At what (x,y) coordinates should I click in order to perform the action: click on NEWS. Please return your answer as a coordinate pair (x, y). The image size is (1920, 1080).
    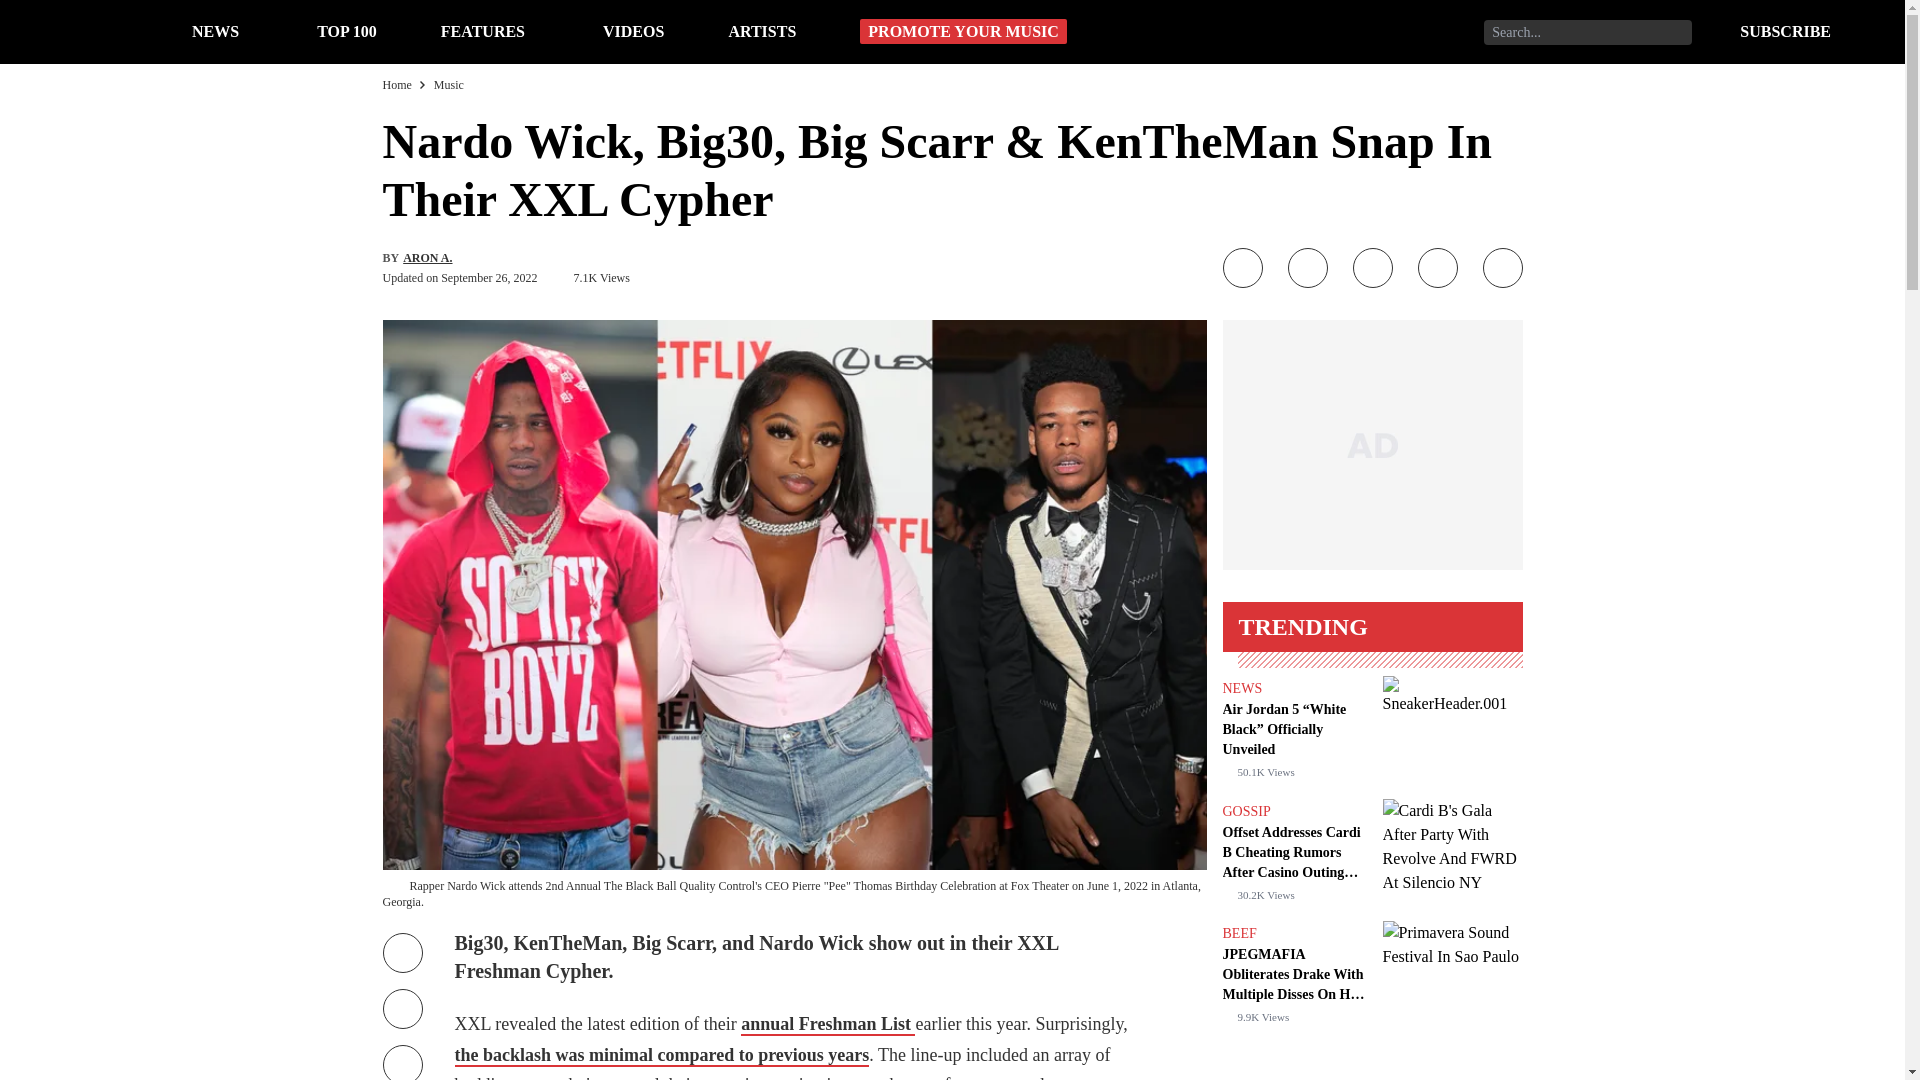
    Looking at the image, I should click on (1241, 688).